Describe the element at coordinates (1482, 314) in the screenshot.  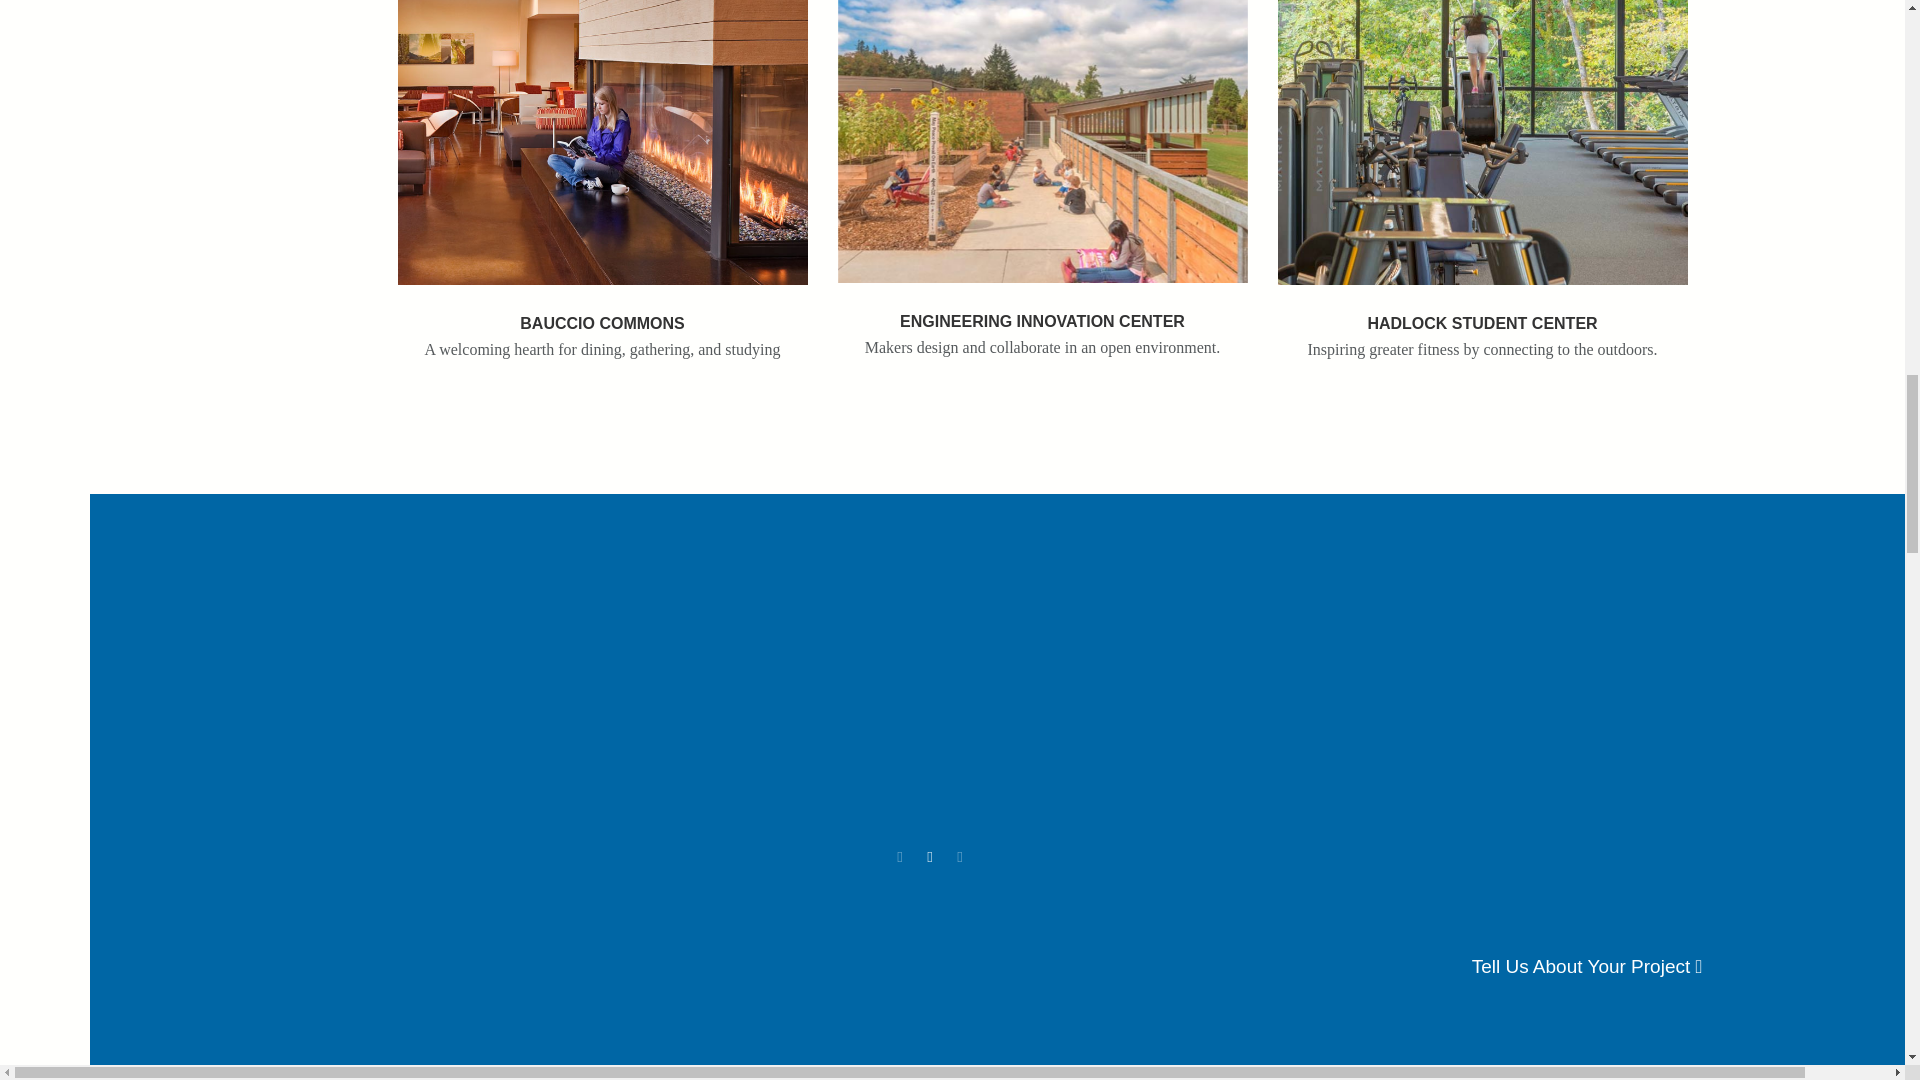
I see `Dallas High School CTE Building` at that location.